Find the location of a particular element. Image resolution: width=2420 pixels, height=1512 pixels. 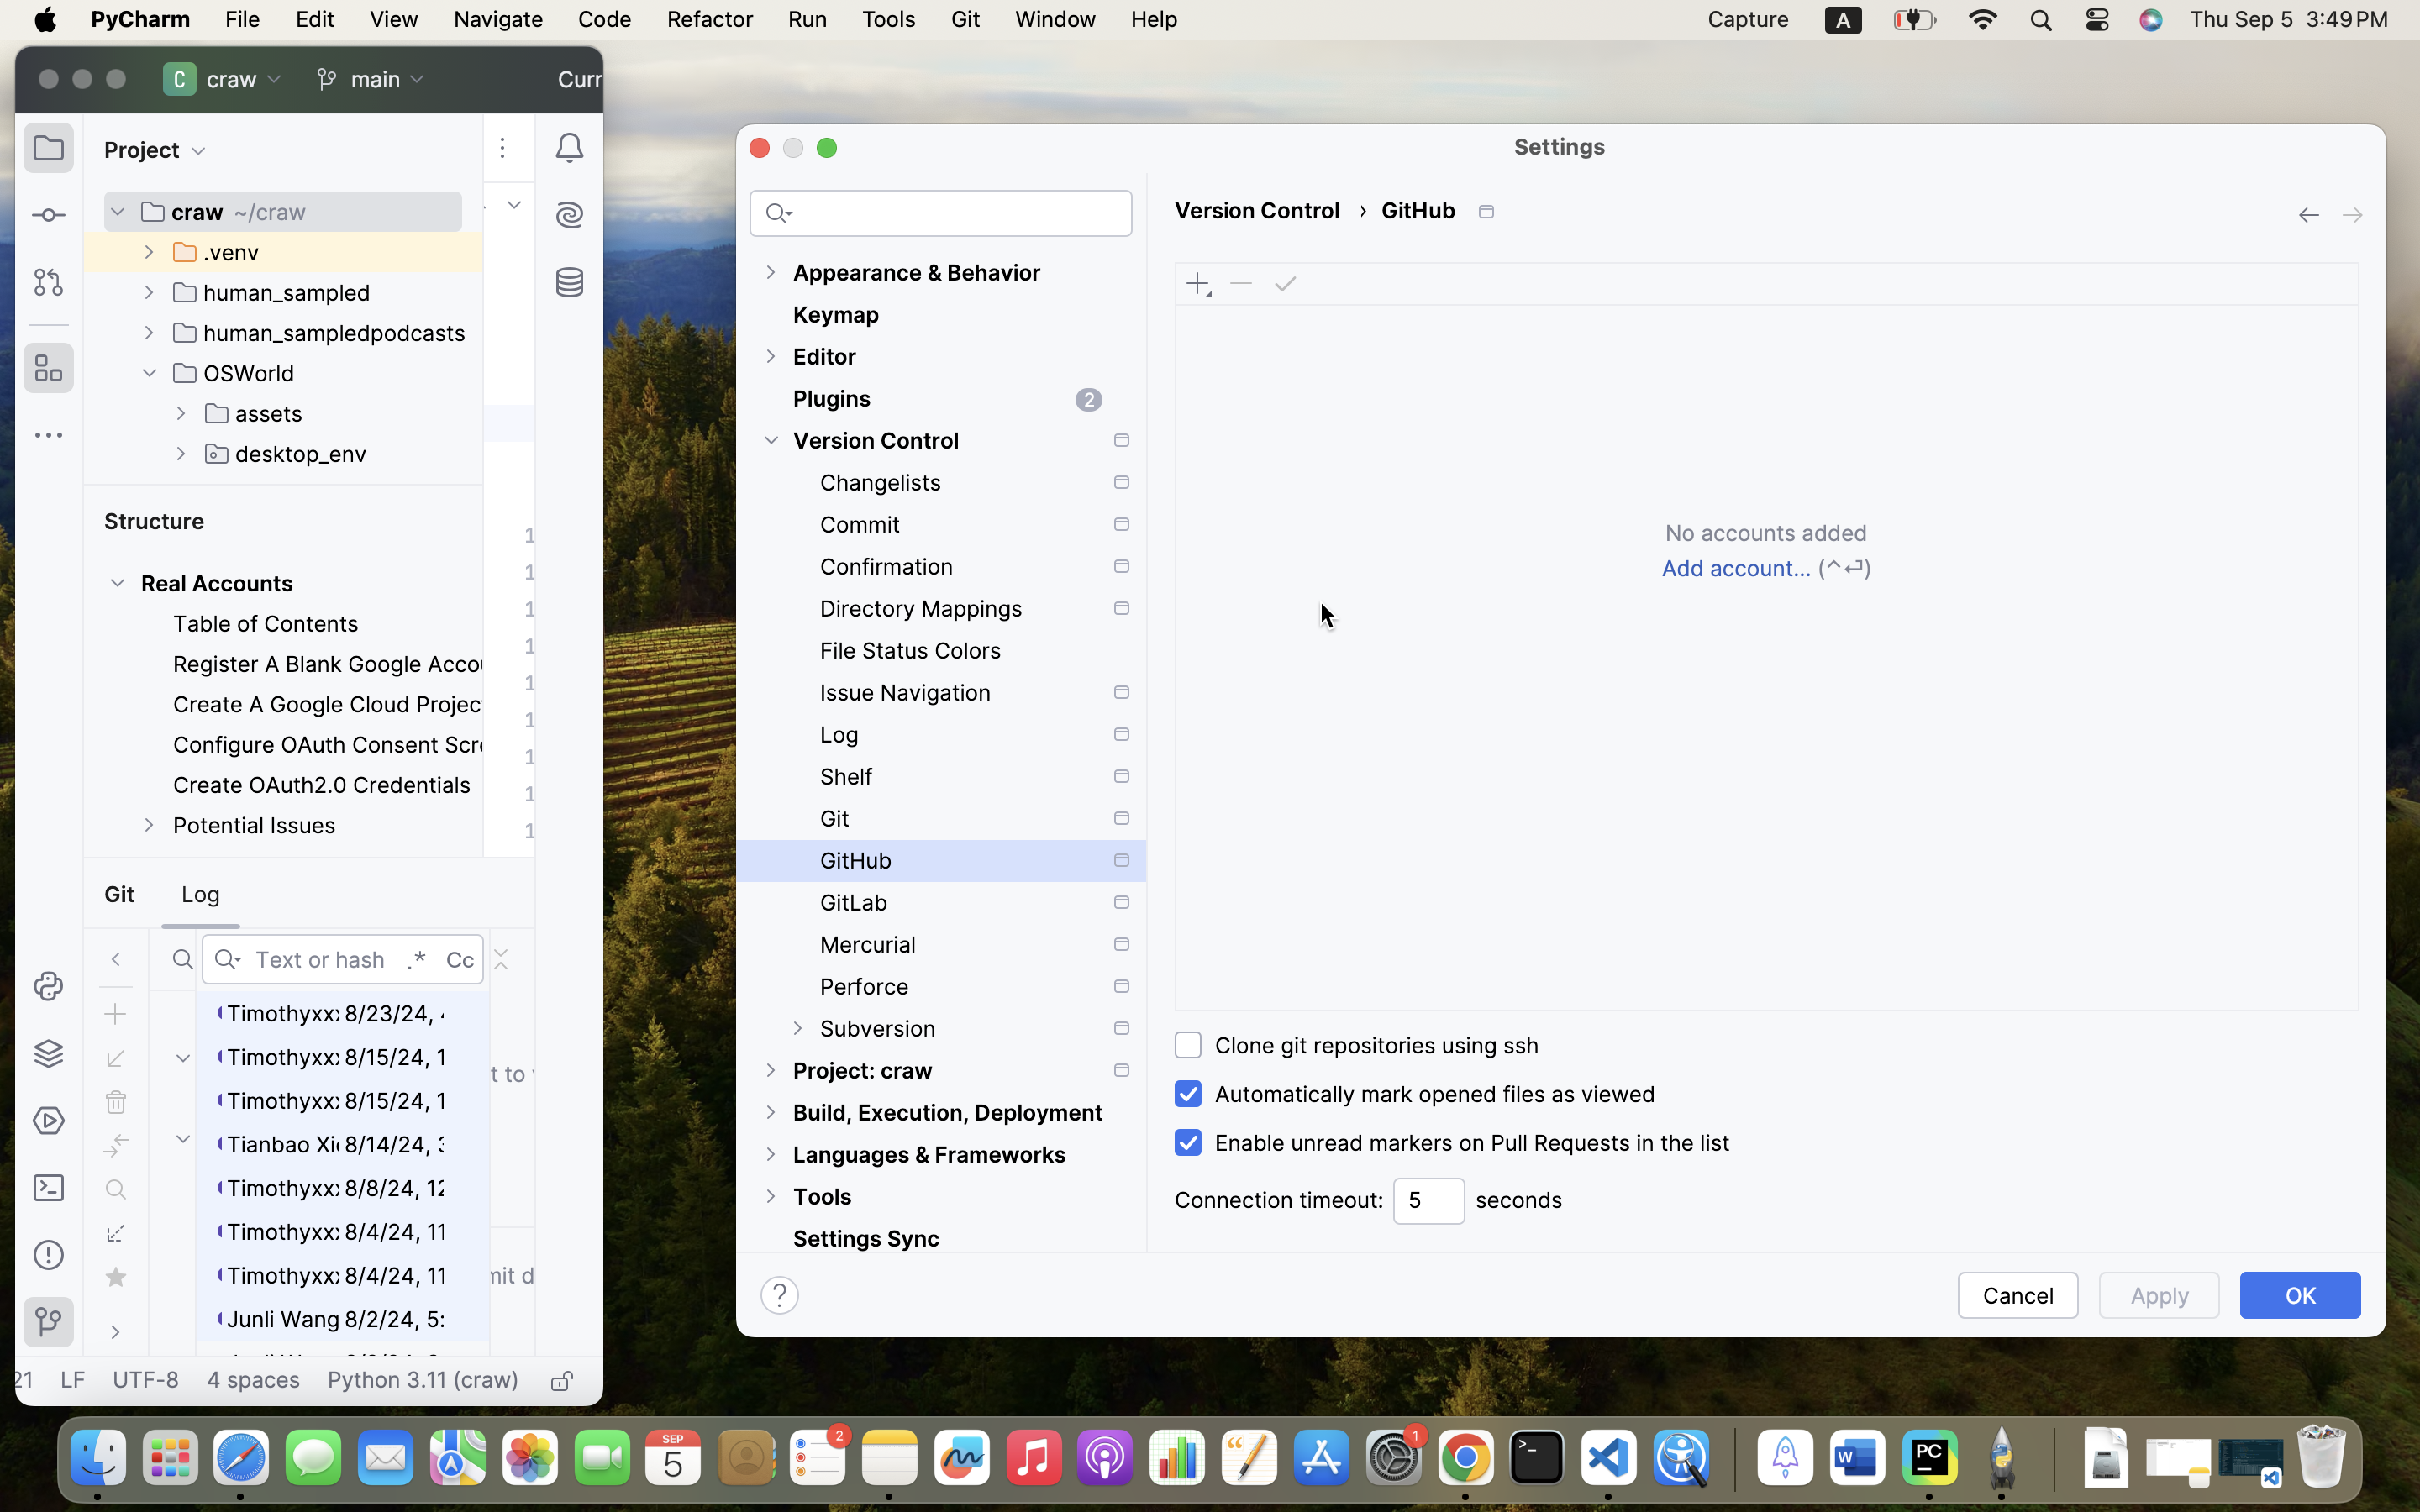

0.4285714328289032 is located at coordinates (1732, 1459).